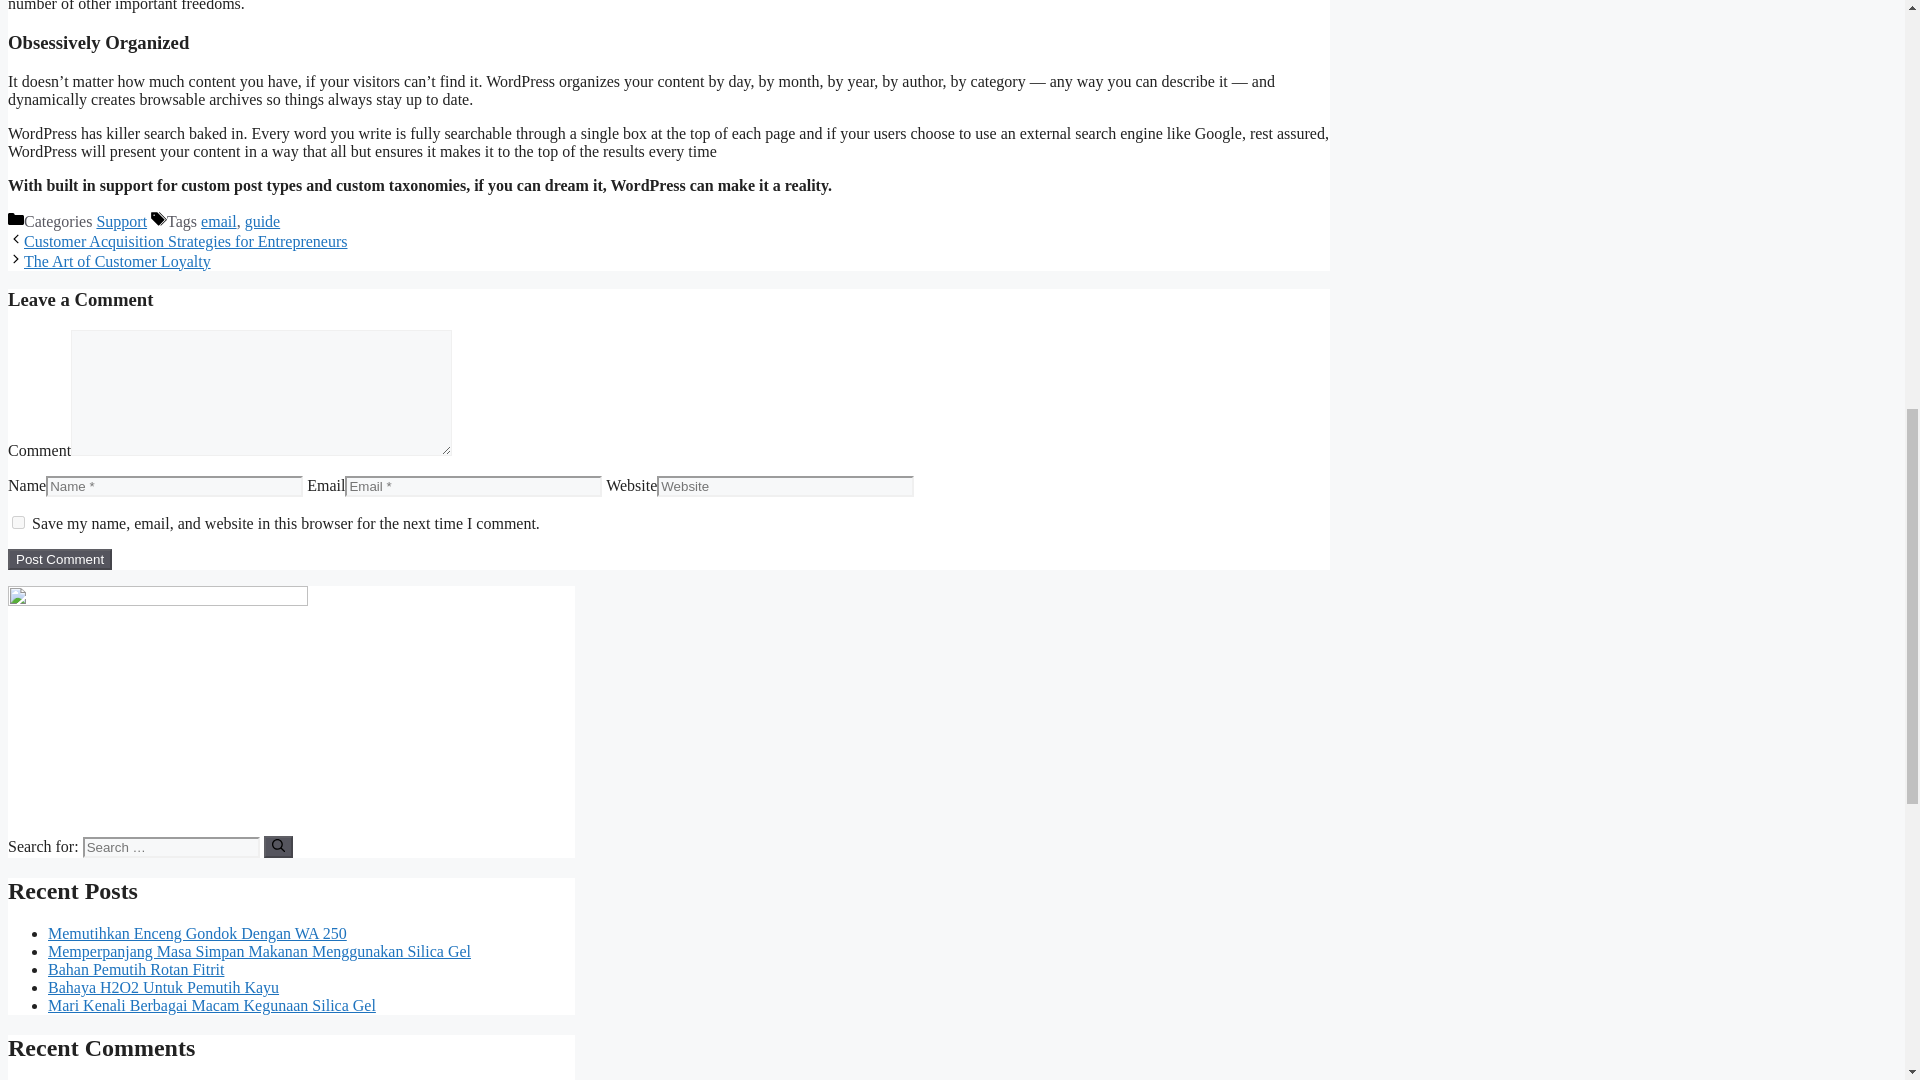 This screenshot has width=1920, height=1080. Describe the element at coordinates (185, 241) in the screenshot. I see `Customer Acquisition Strategies for Entrepreneurs` at that location.